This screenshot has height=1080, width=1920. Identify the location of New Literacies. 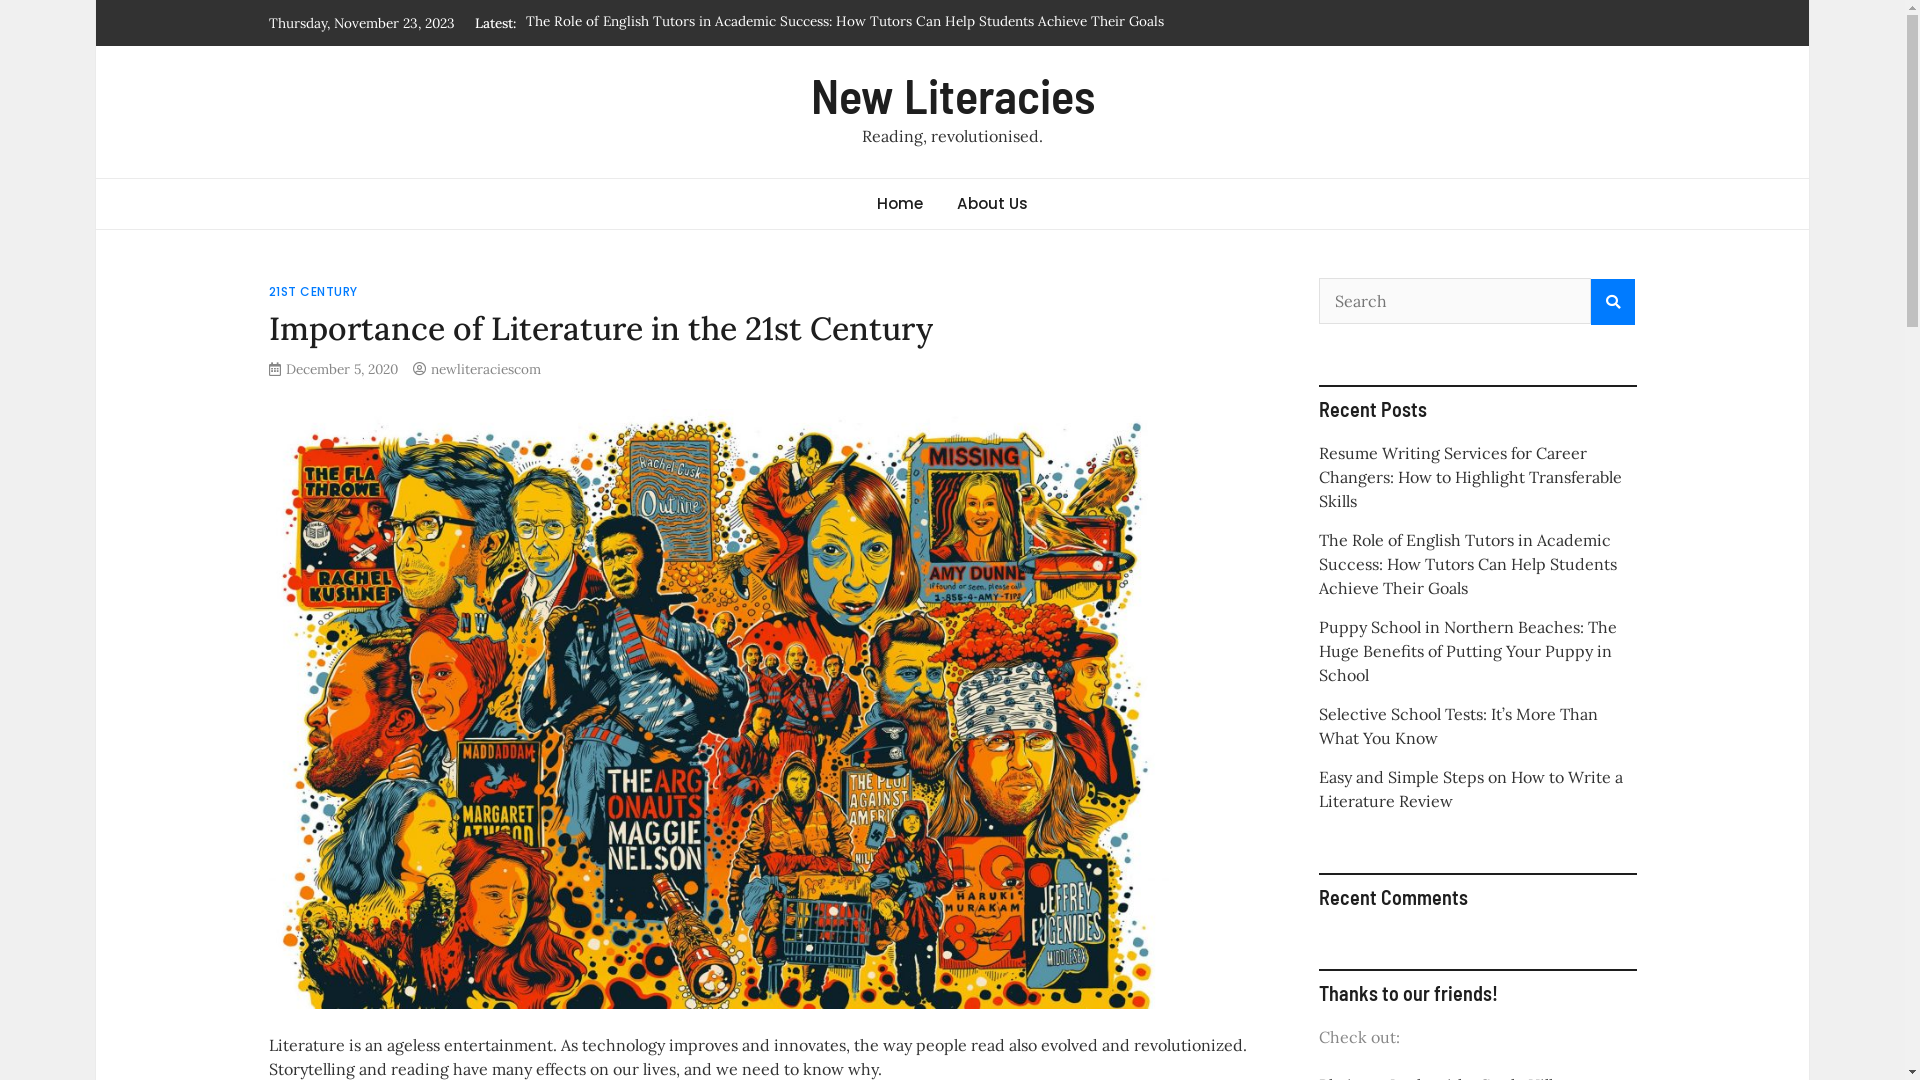
(952, 95).